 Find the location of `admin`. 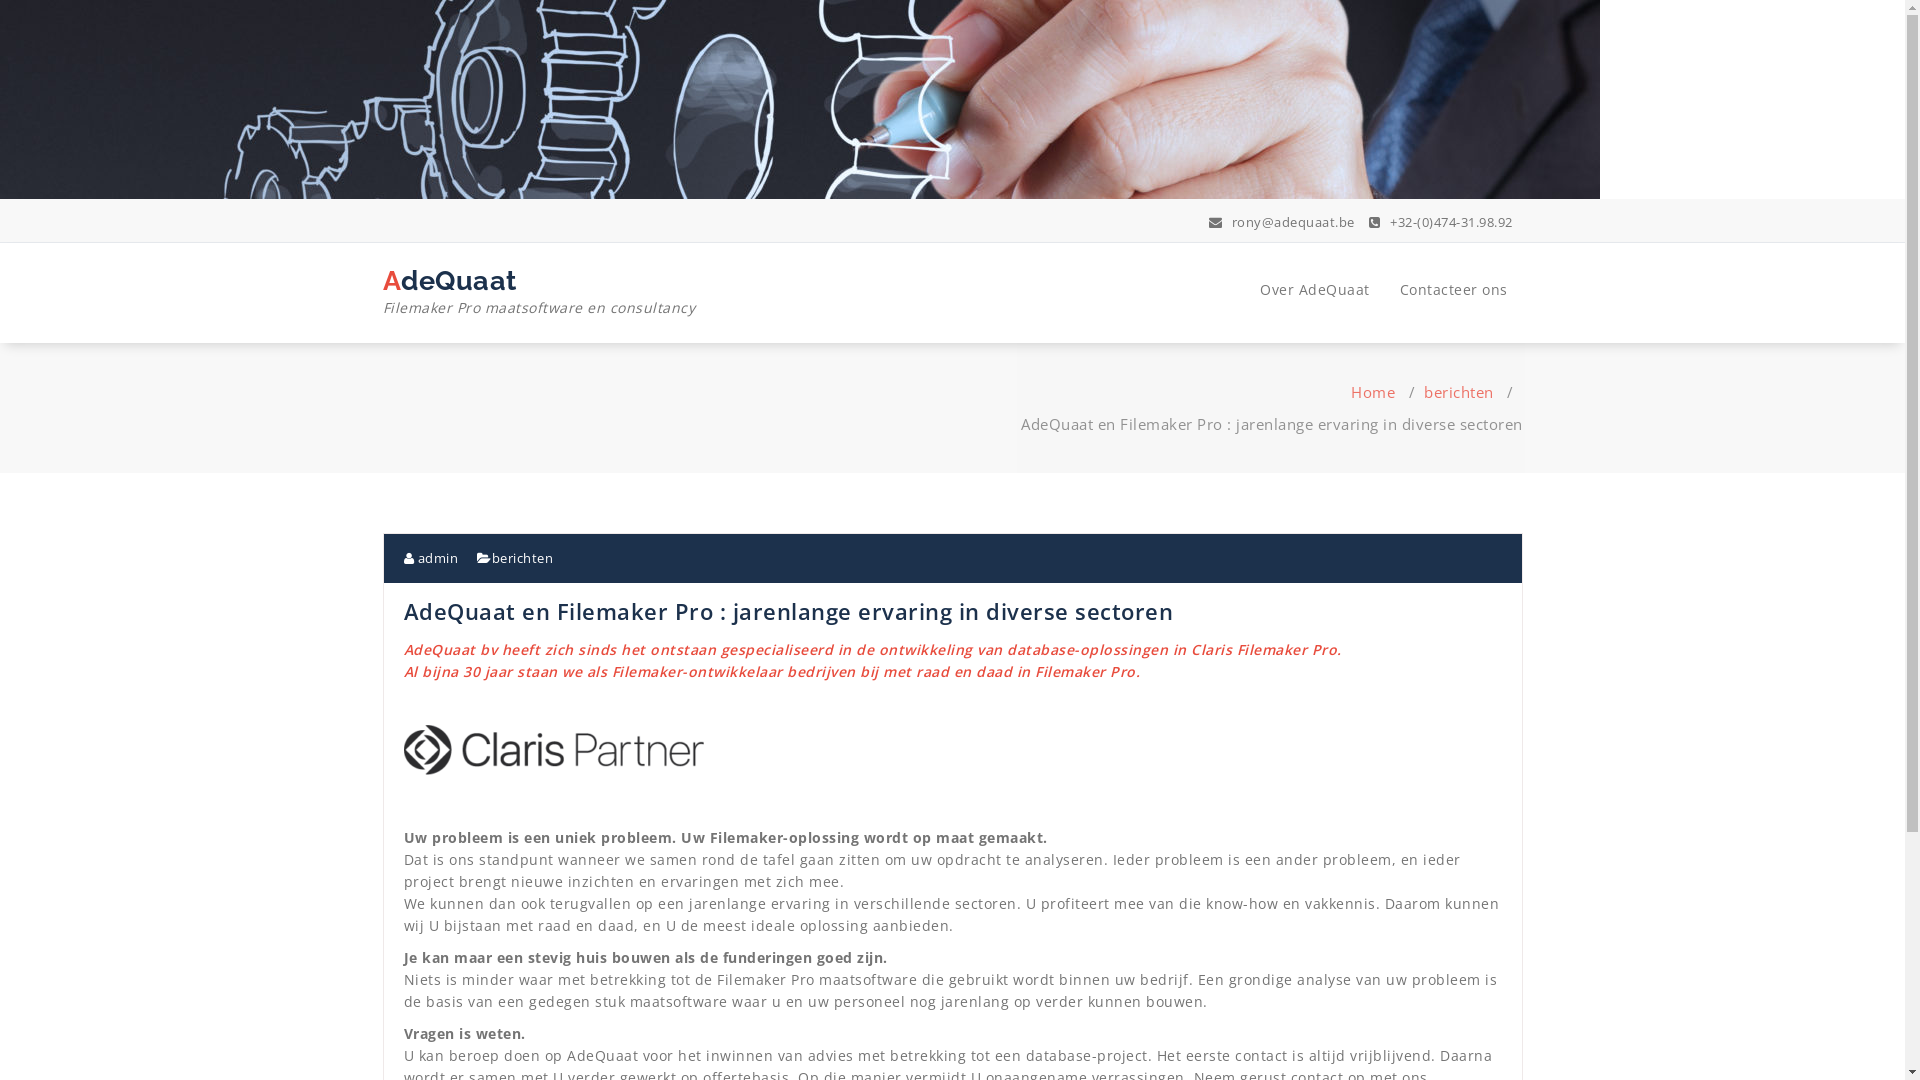

admin is located at coordinates (432, 558).